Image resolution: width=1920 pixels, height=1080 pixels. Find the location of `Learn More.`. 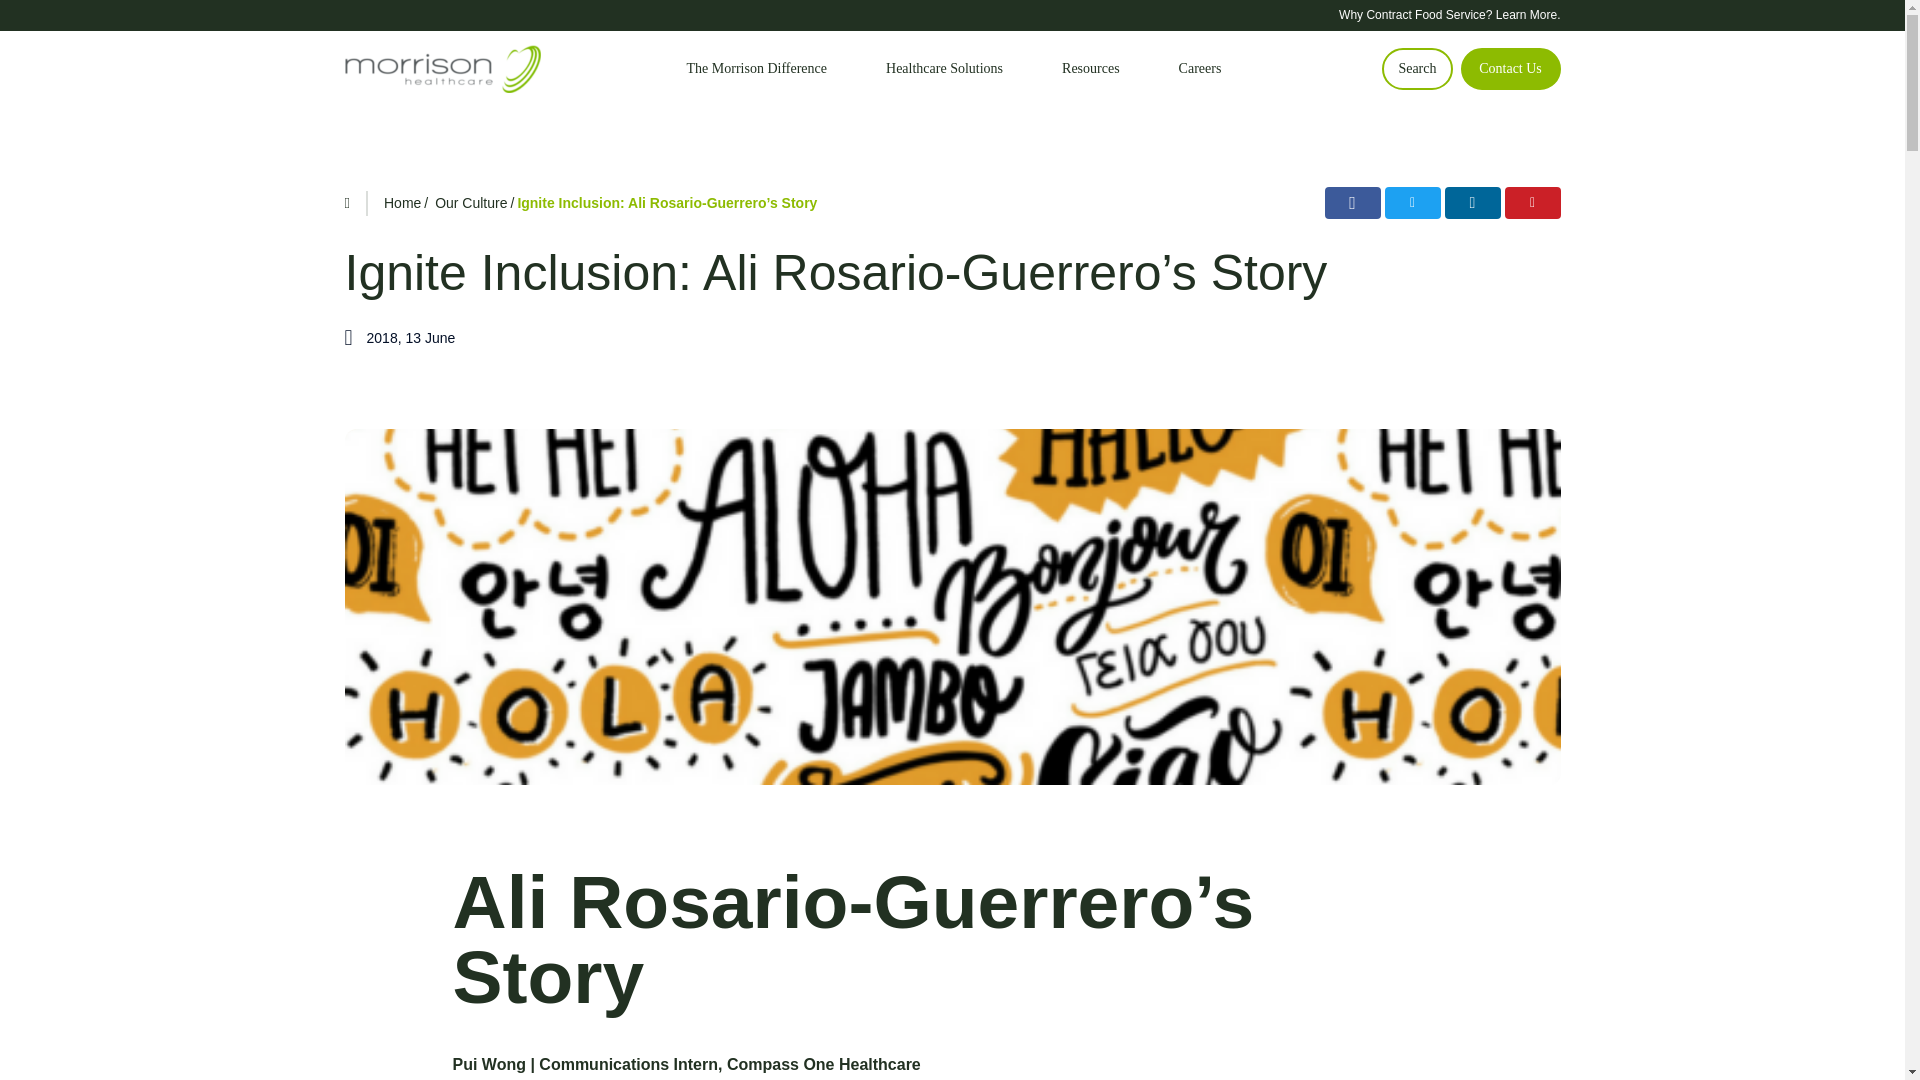

Learn More. is located at coordinates (1528, 14).